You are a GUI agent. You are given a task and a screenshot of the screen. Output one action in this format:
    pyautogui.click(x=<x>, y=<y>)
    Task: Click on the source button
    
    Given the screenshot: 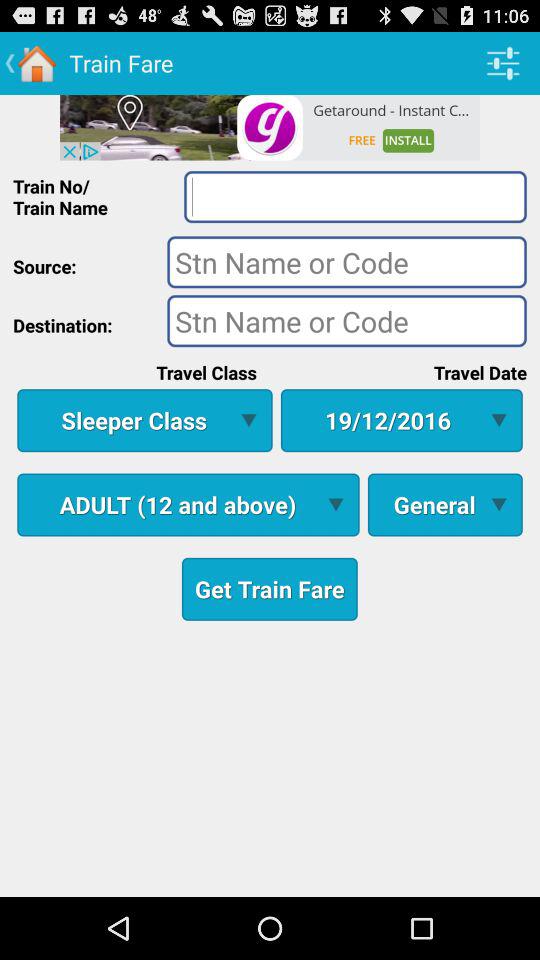 What is the action you would take?
    pyautogui.click(x=346, y=262)
    